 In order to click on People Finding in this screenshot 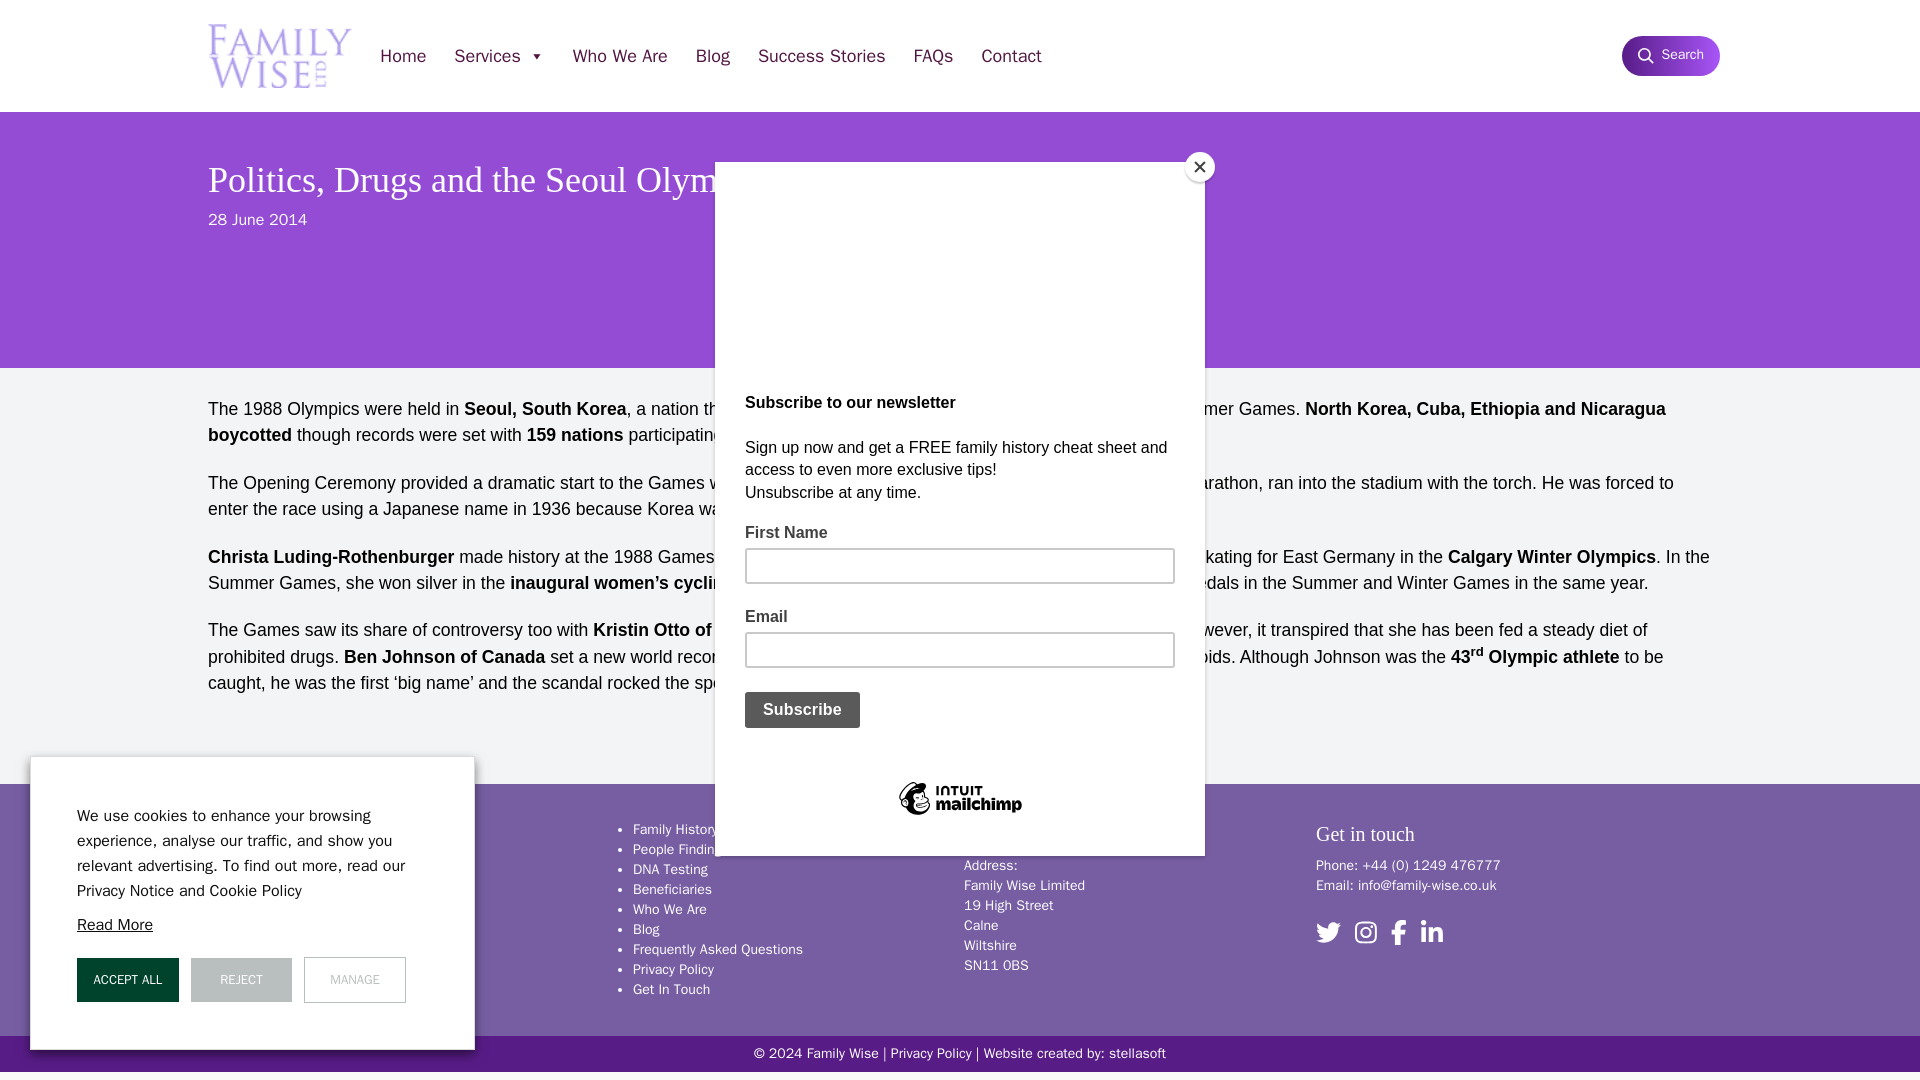, I will do `click(677, 849)`.